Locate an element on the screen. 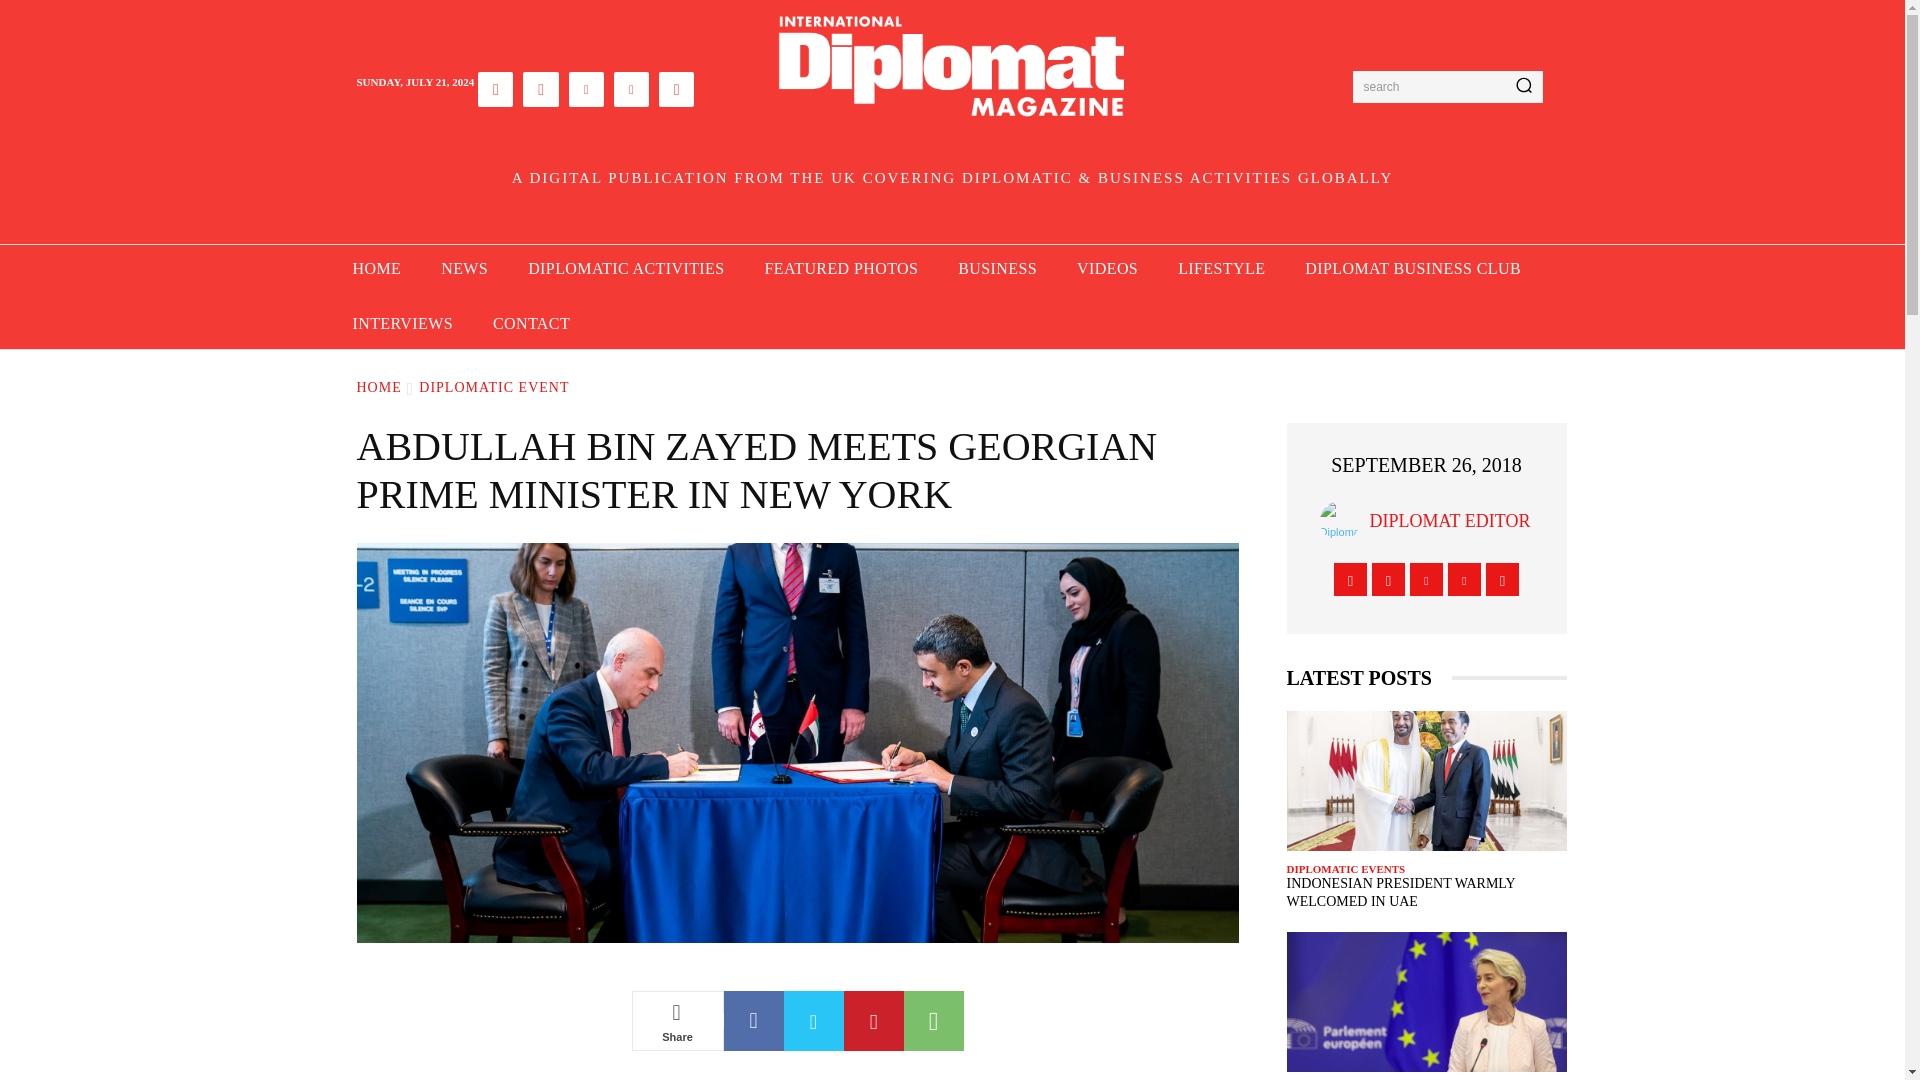 This screenshot has width=1920, height=1080. INTERVIEWS is located at coordinates (402, 324).